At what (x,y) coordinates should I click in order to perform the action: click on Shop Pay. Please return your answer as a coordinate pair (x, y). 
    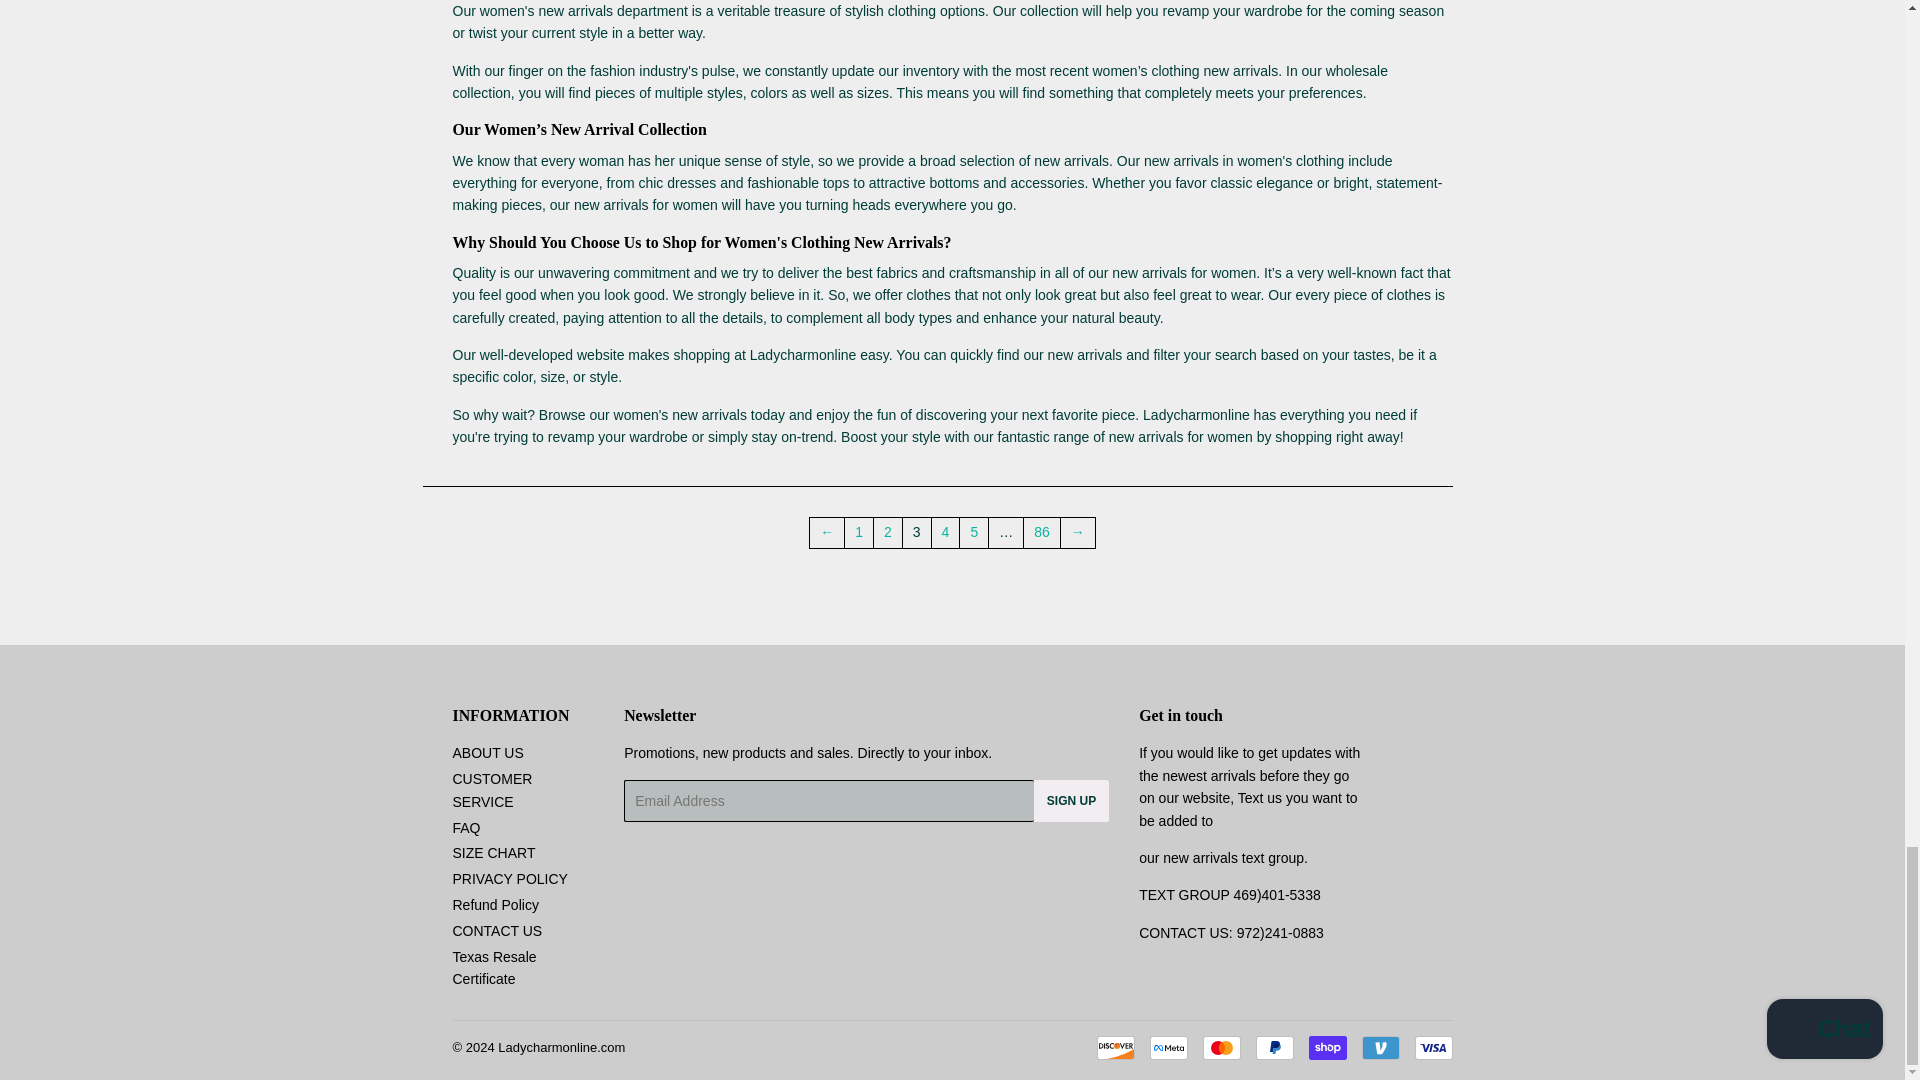
    Looking at the image, I should click on (1326, 1047).